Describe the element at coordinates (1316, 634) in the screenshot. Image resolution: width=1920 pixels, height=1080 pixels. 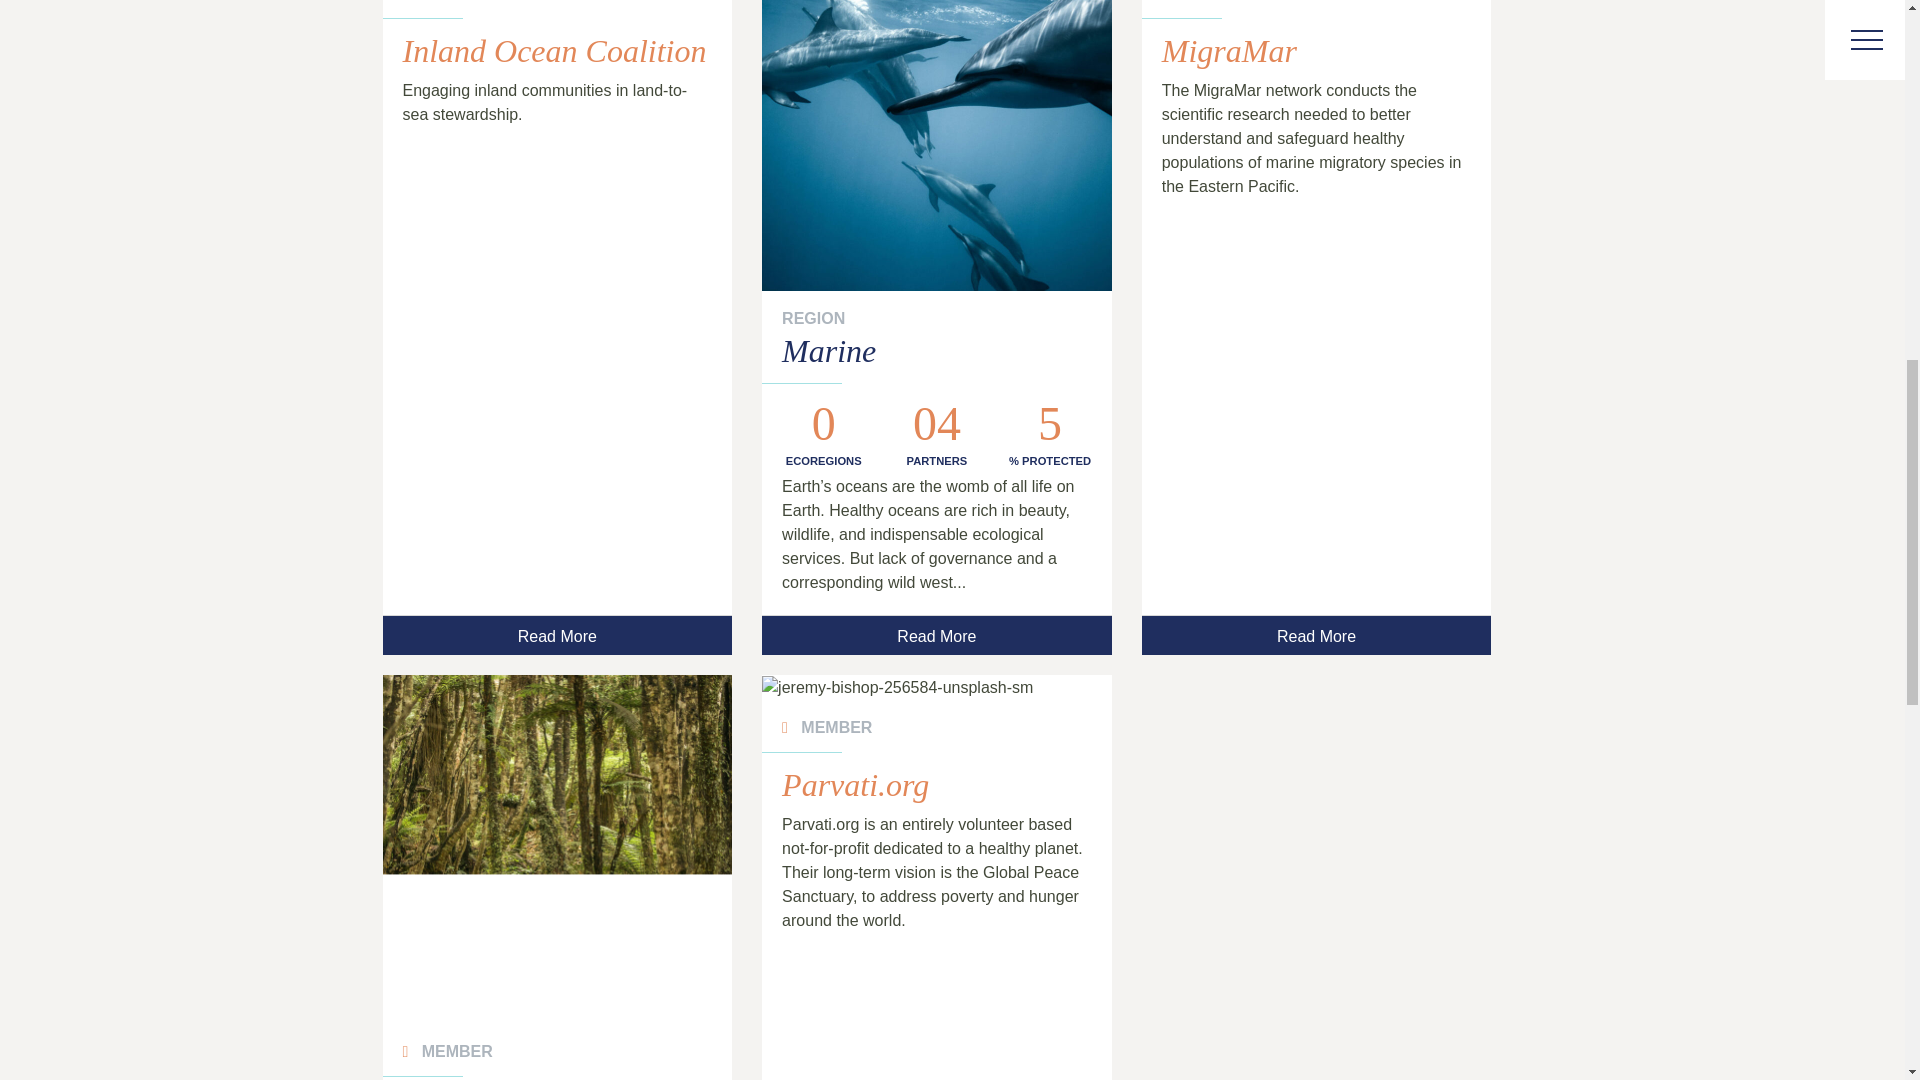
I see `Read More` at that location.